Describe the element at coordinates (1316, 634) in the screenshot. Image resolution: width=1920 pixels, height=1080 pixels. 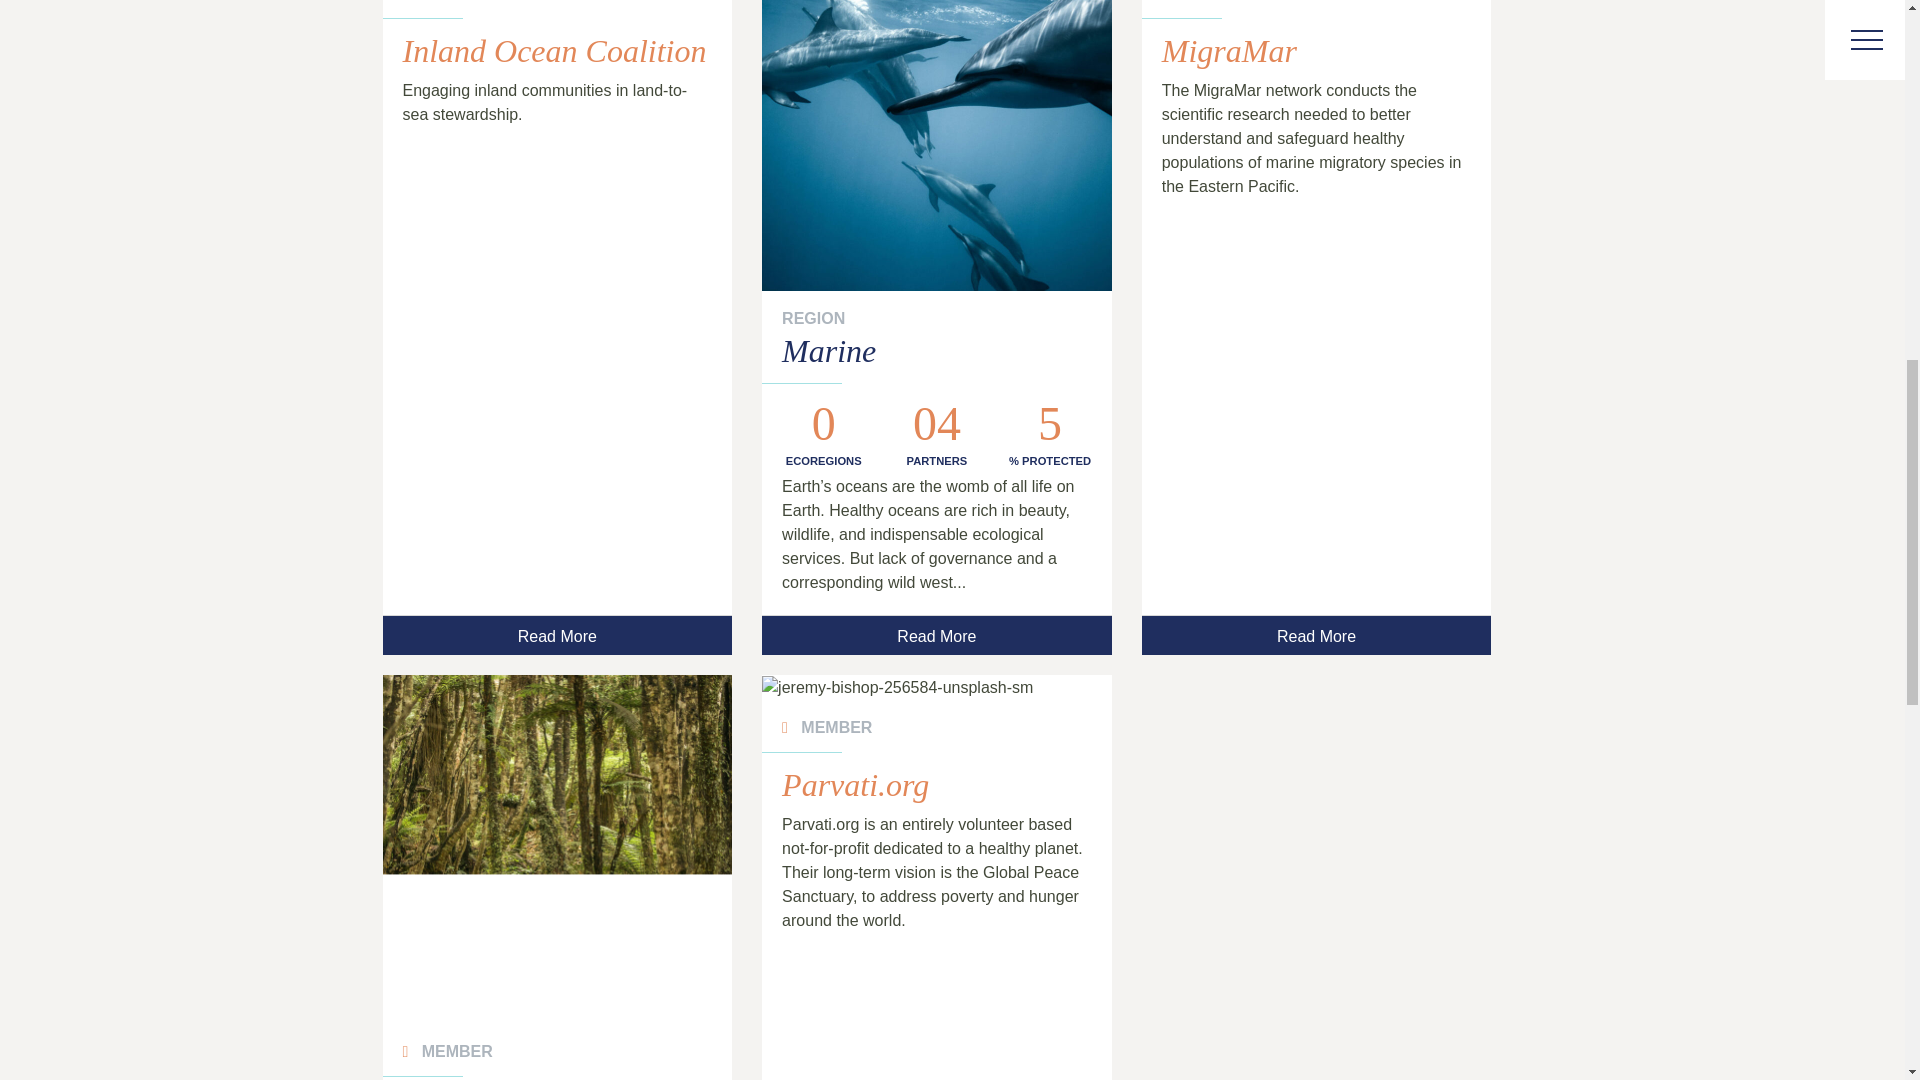
I see `Read More` at that location.